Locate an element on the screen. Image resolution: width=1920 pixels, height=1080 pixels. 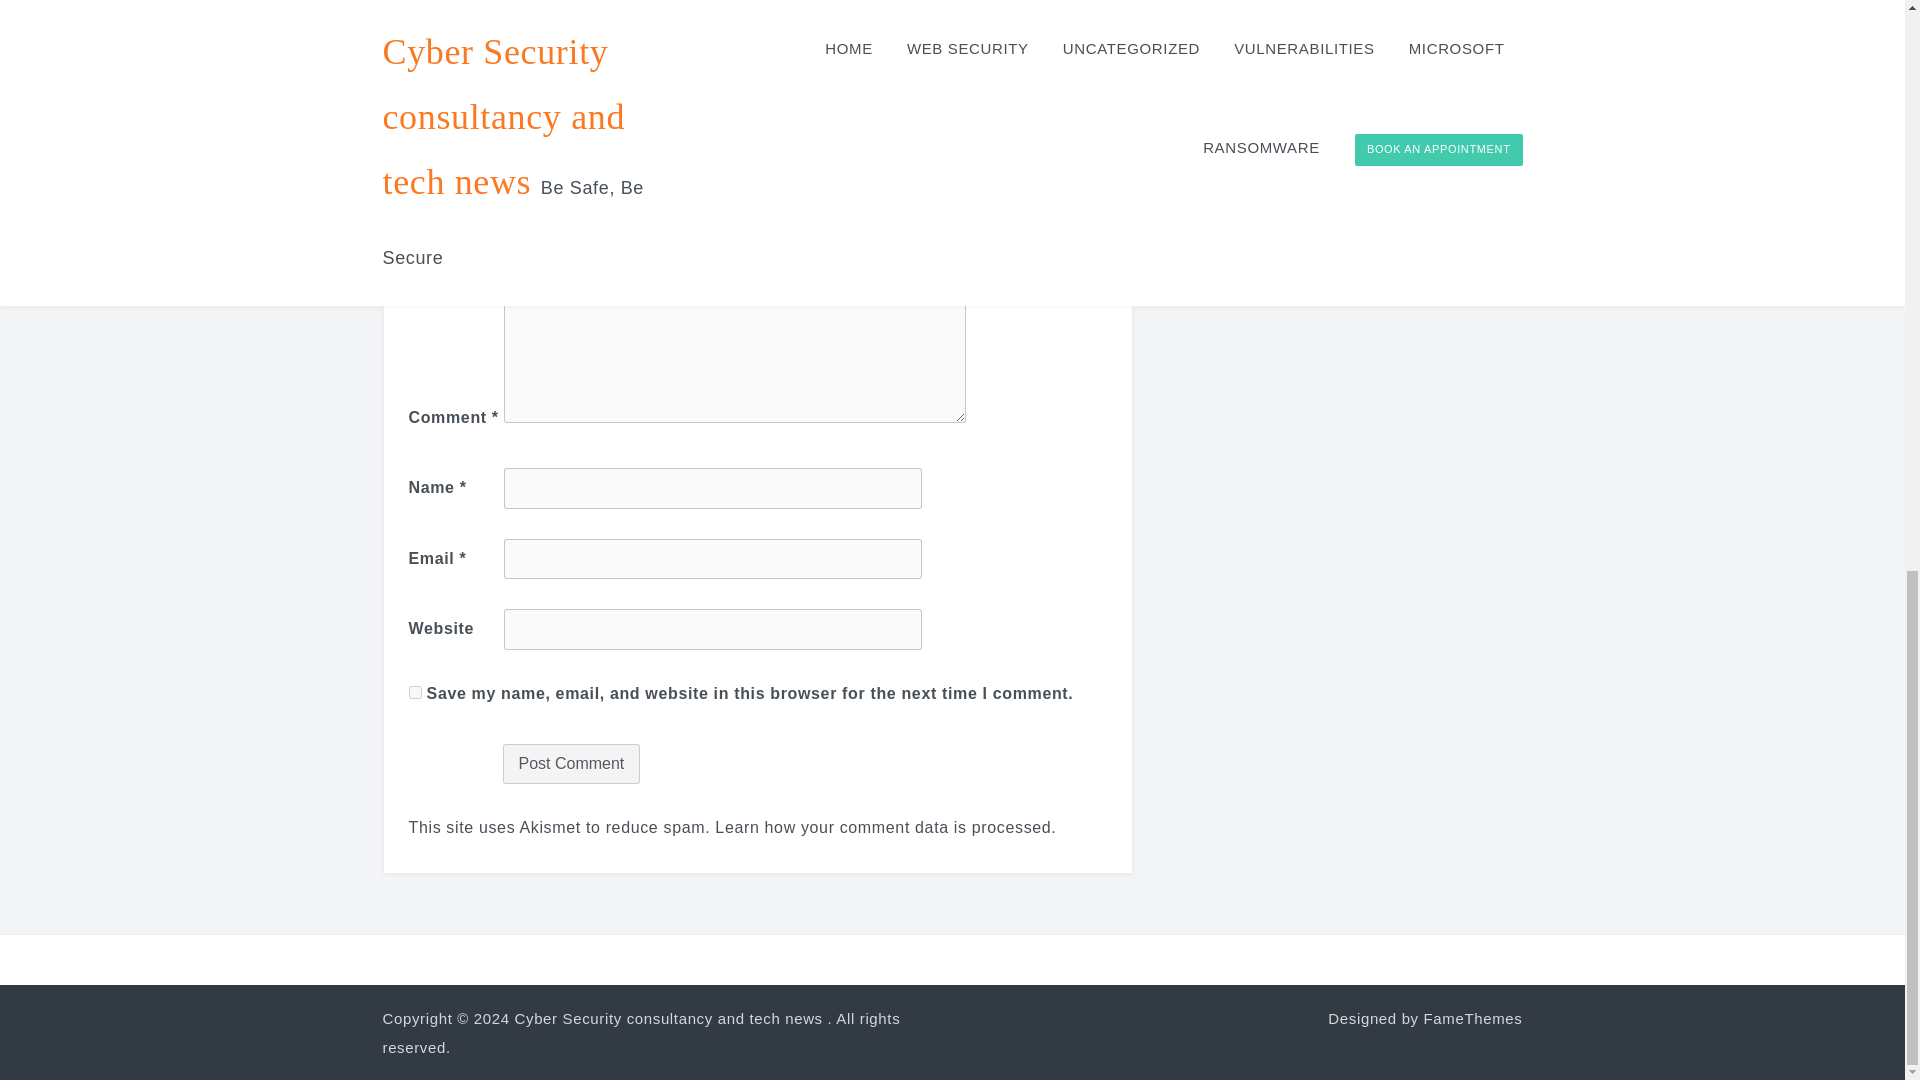
yes is located at coordinates (414, 692).